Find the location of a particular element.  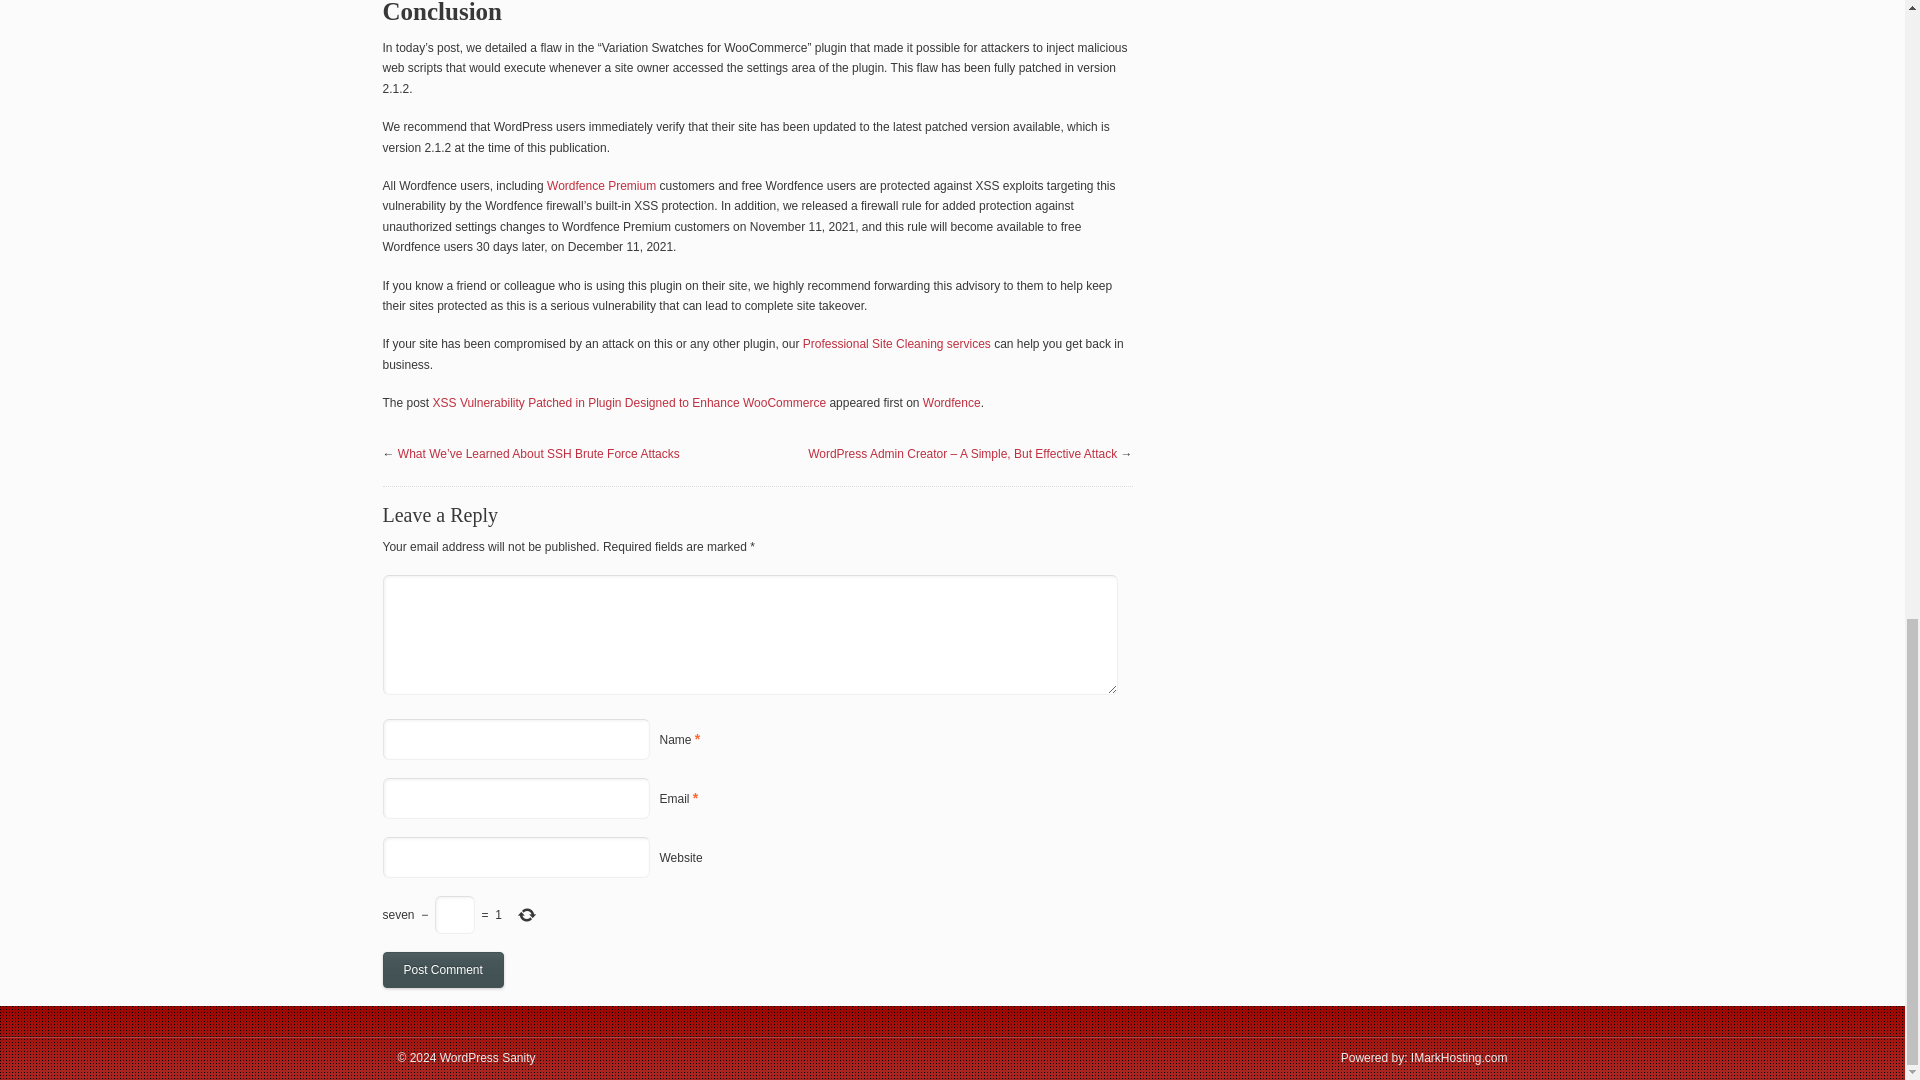

Wordfence is located at coordinates (952, 403).